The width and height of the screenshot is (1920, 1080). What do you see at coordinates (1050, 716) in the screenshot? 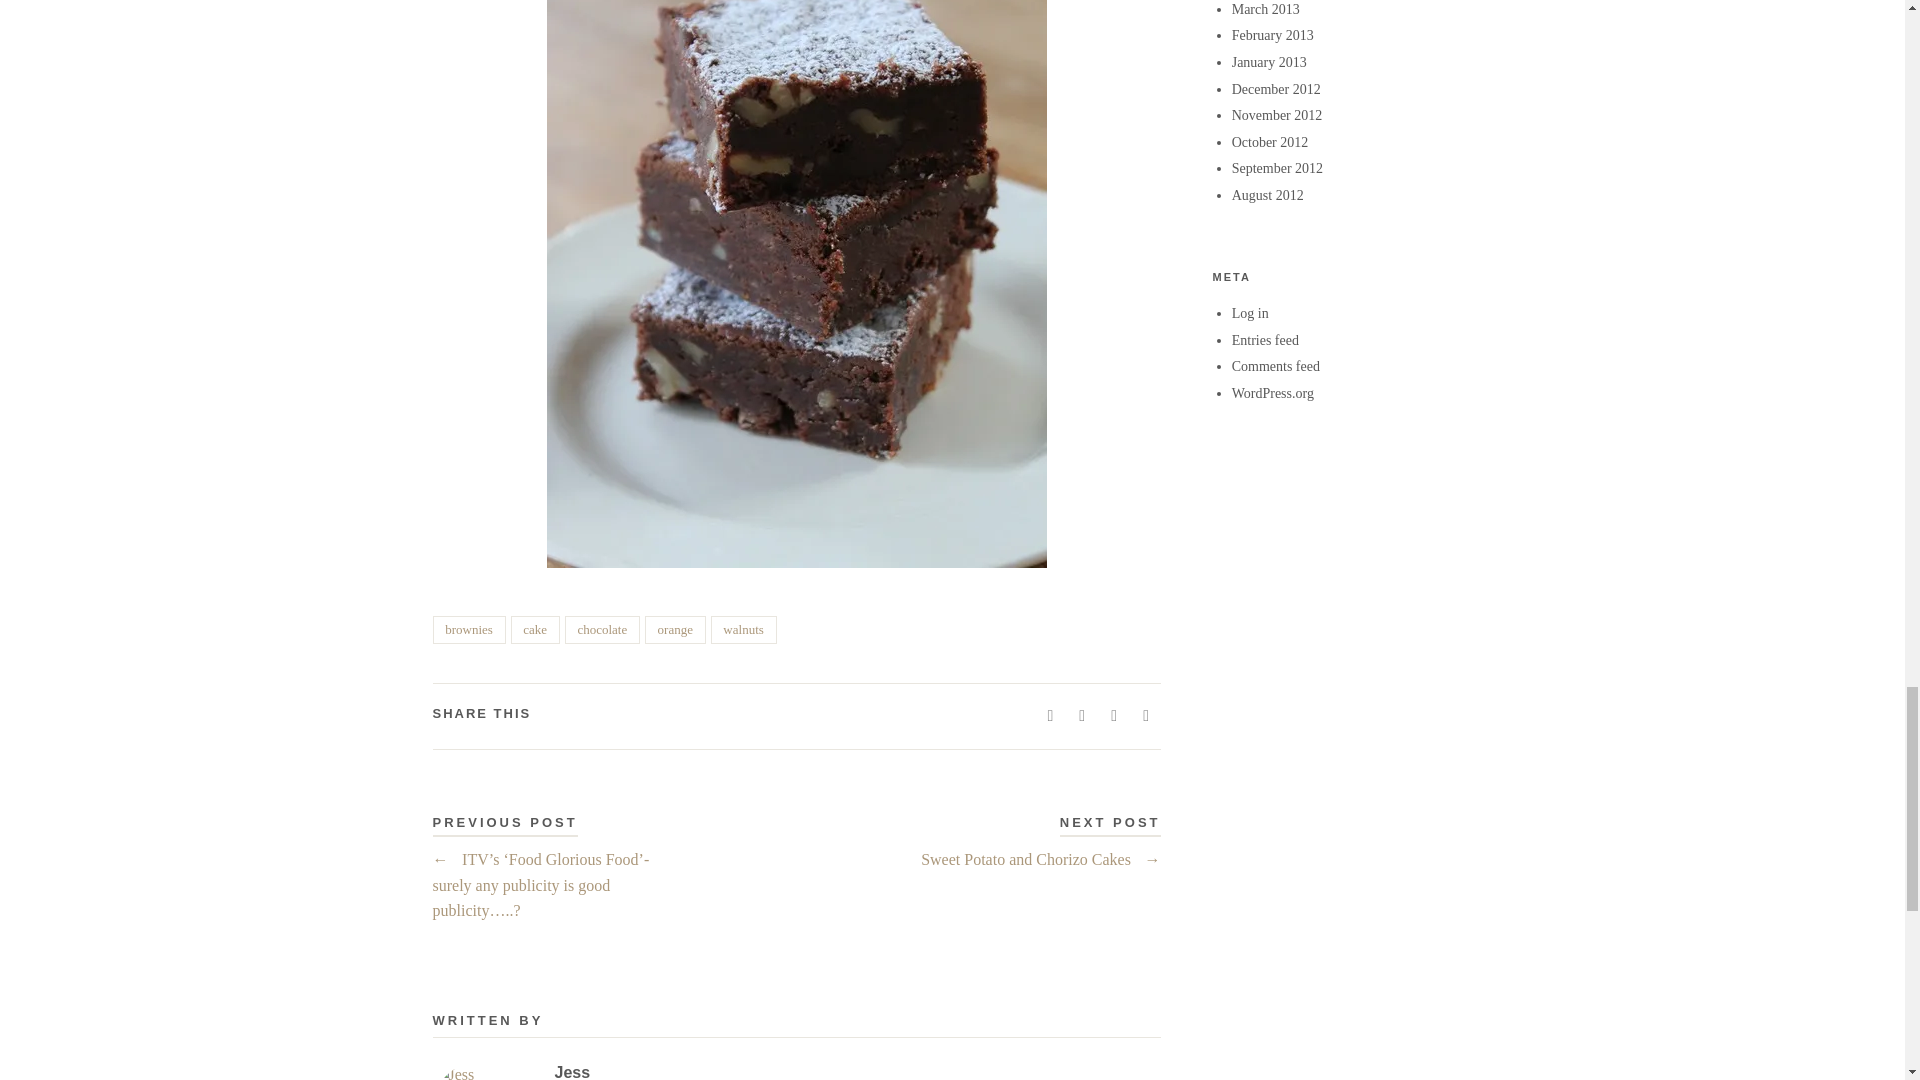
I see `Share this post on Facebook` at bounding box center [1050, 716].